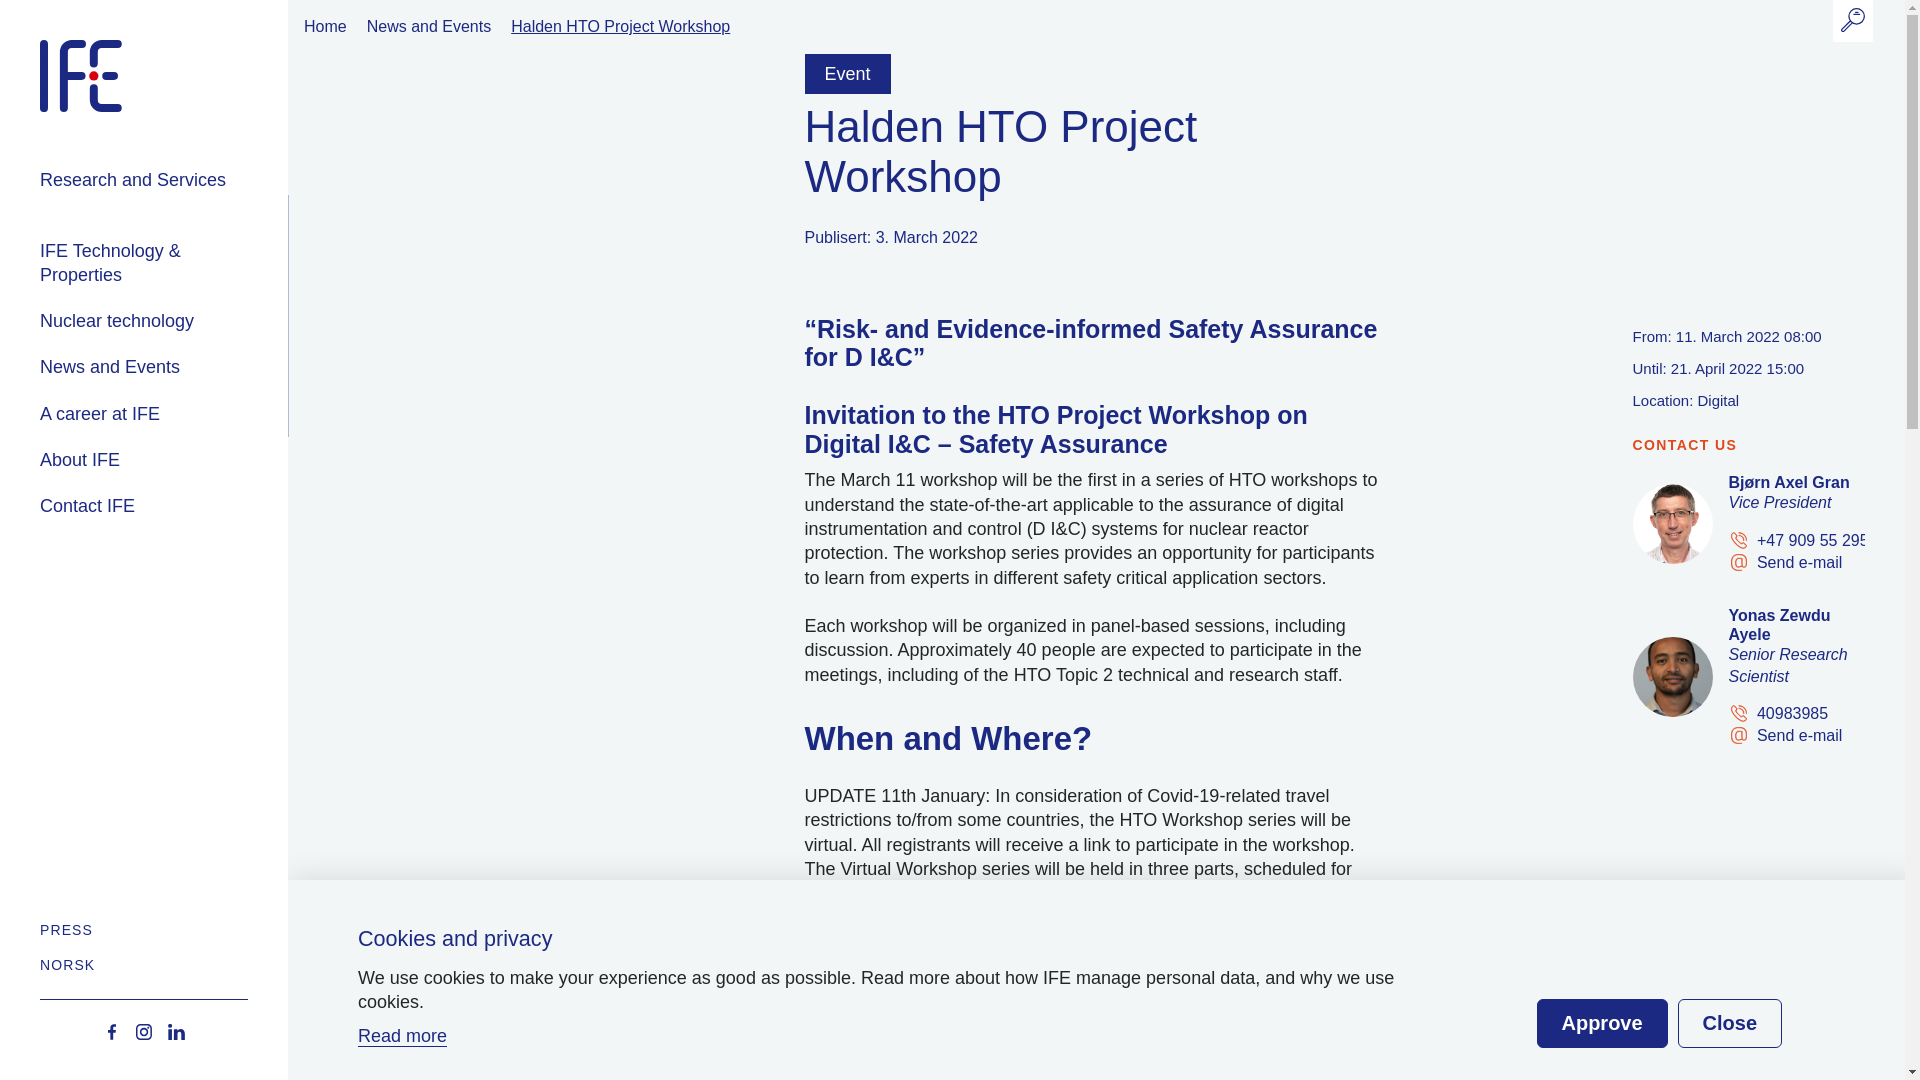 The image size is (1920, 1080). I want to click on Laboratories, so click(206, 293).